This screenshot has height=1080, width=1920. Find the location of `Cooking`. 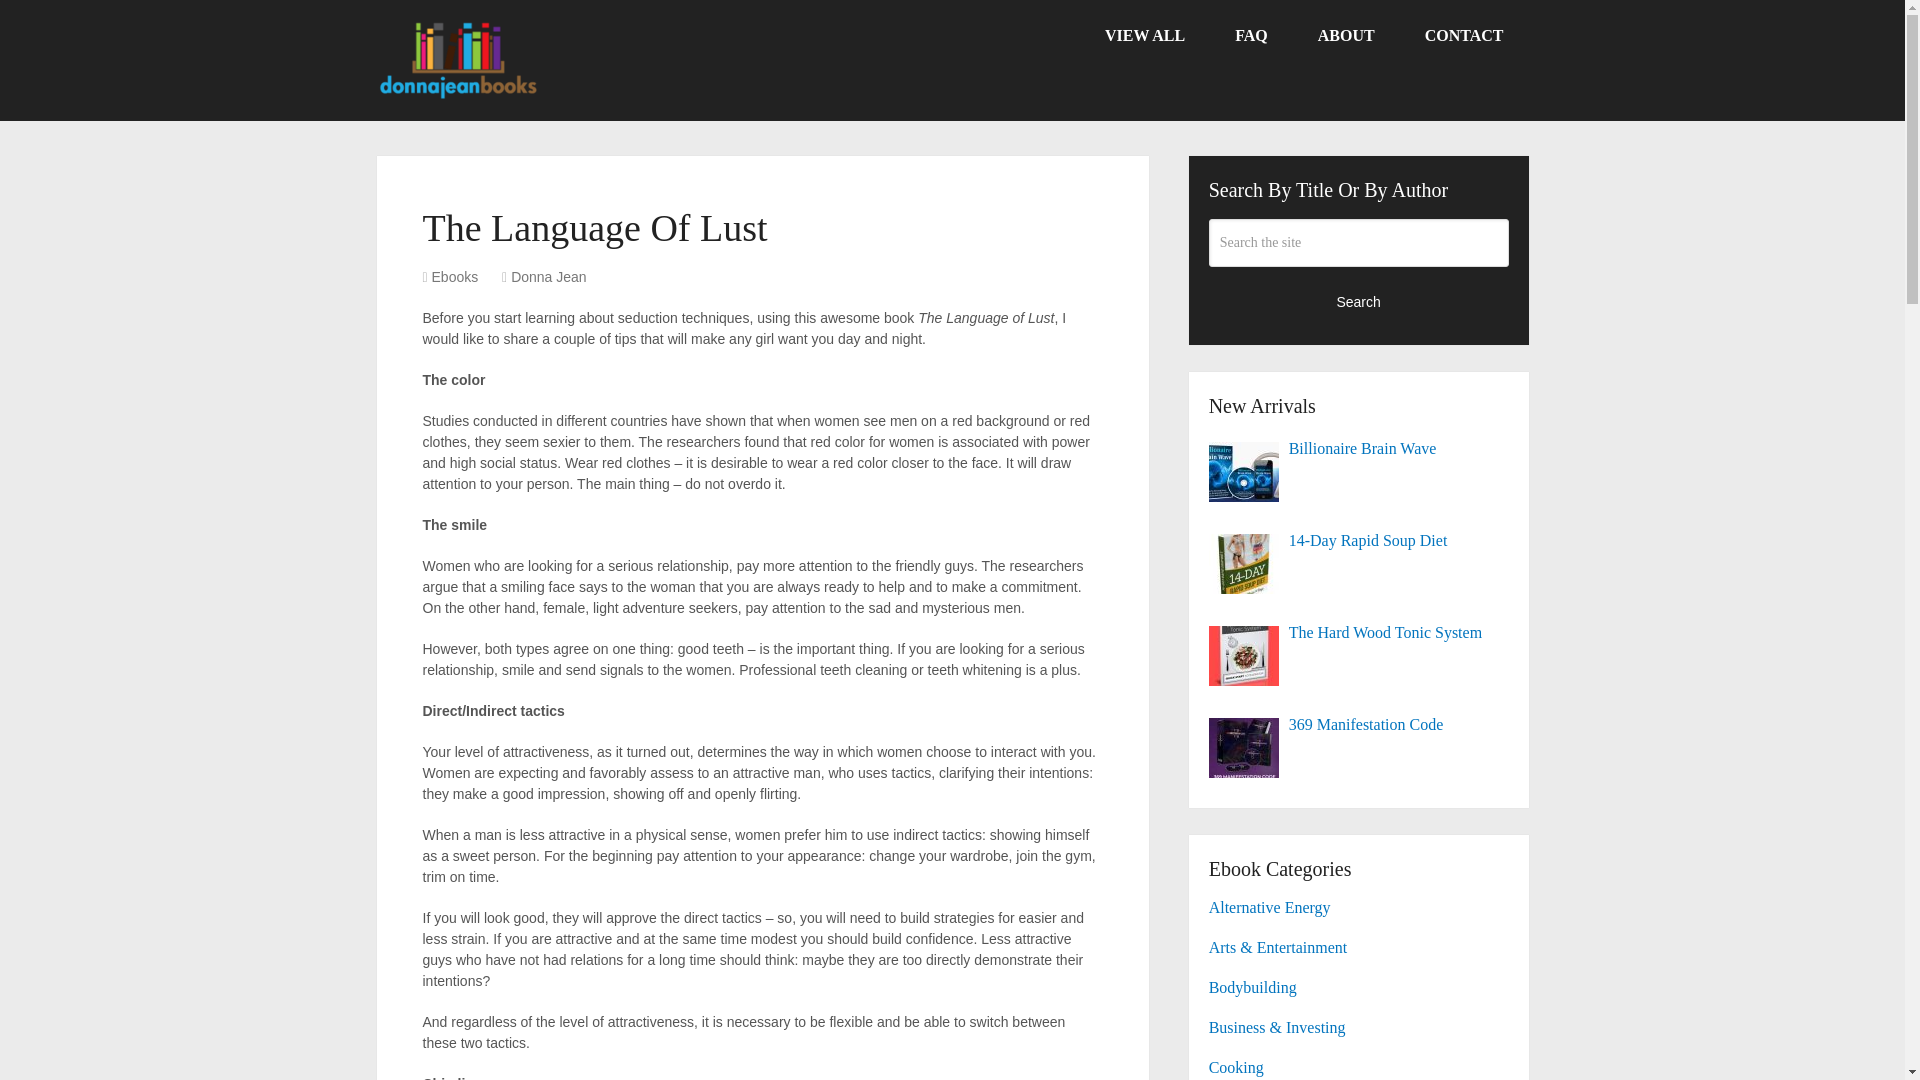

Cooking is located at coordinates (1236, 1067).